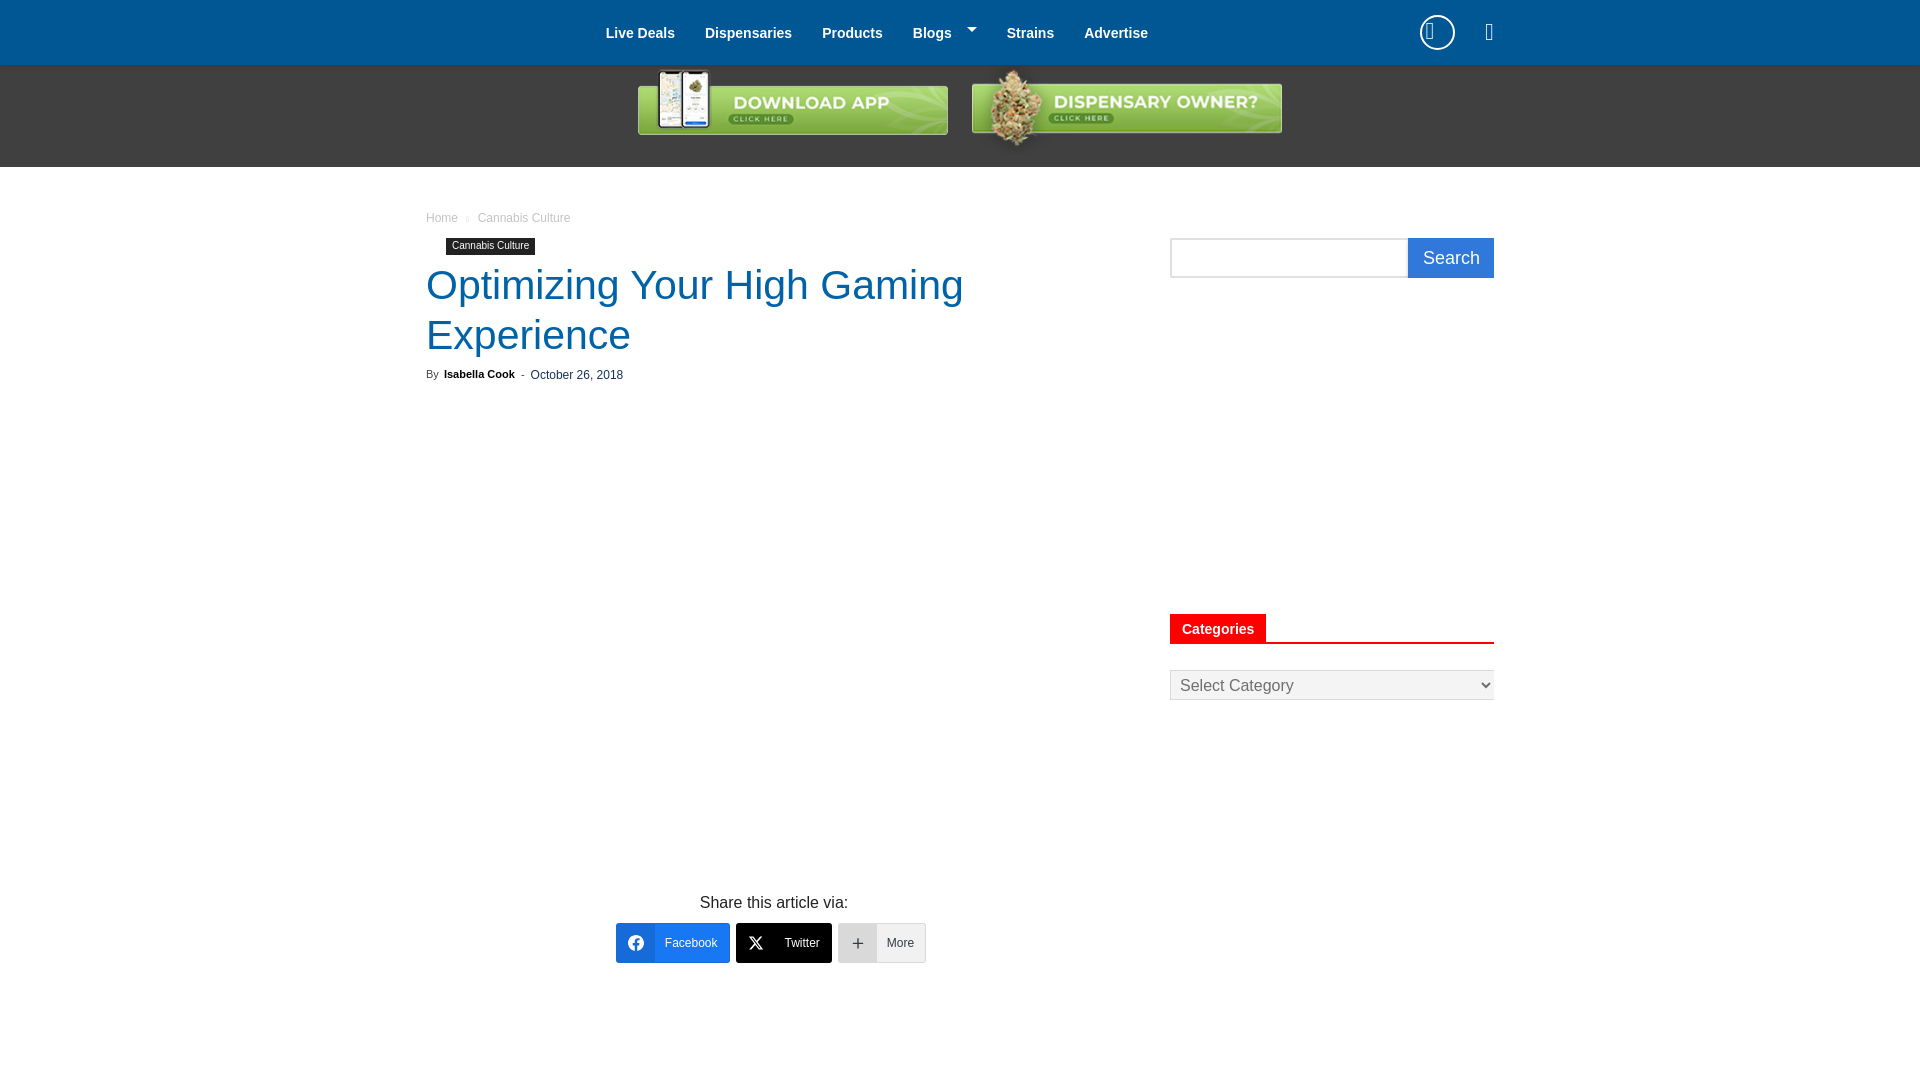 The width and height of the screenshot is (1920, 1080). I want to click on More, so click(881, 943).